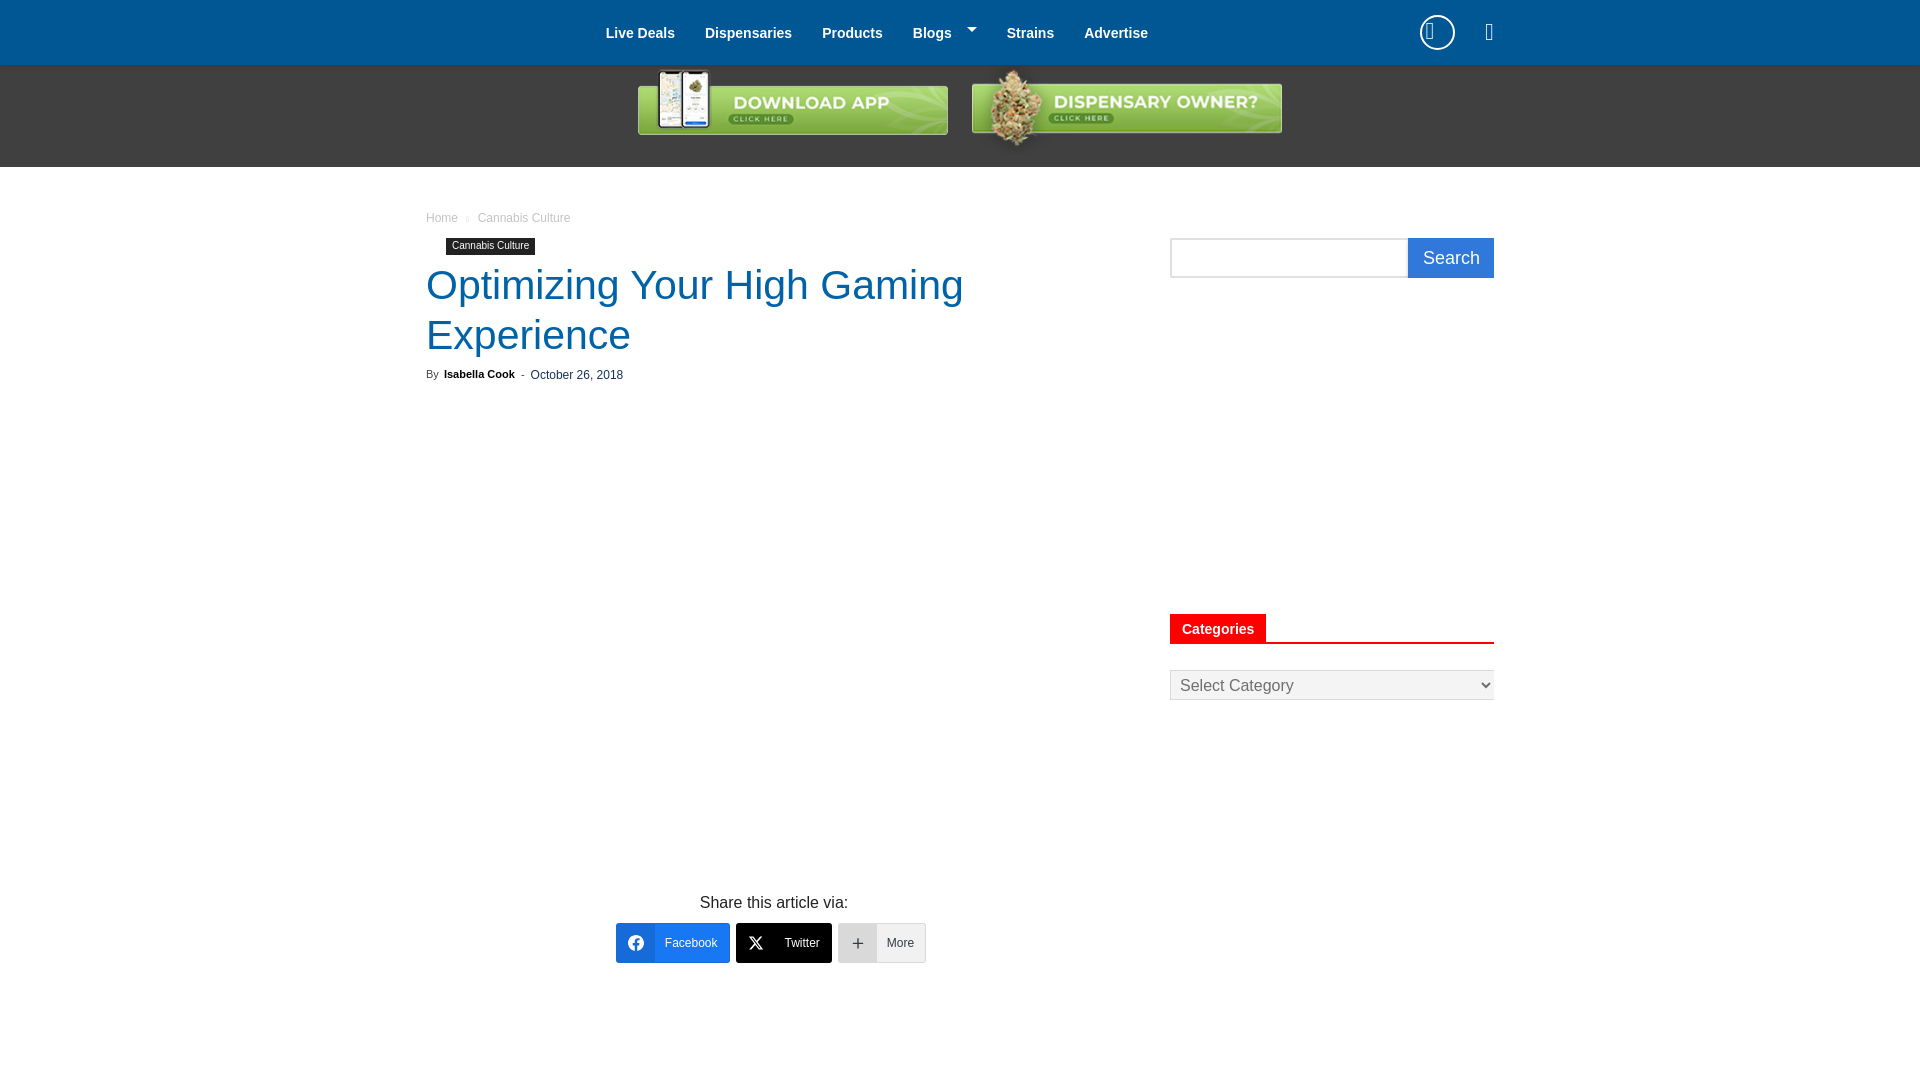 The width and height of the screenshot is (1920, 1080). I want to click on More, so click(881, 943).